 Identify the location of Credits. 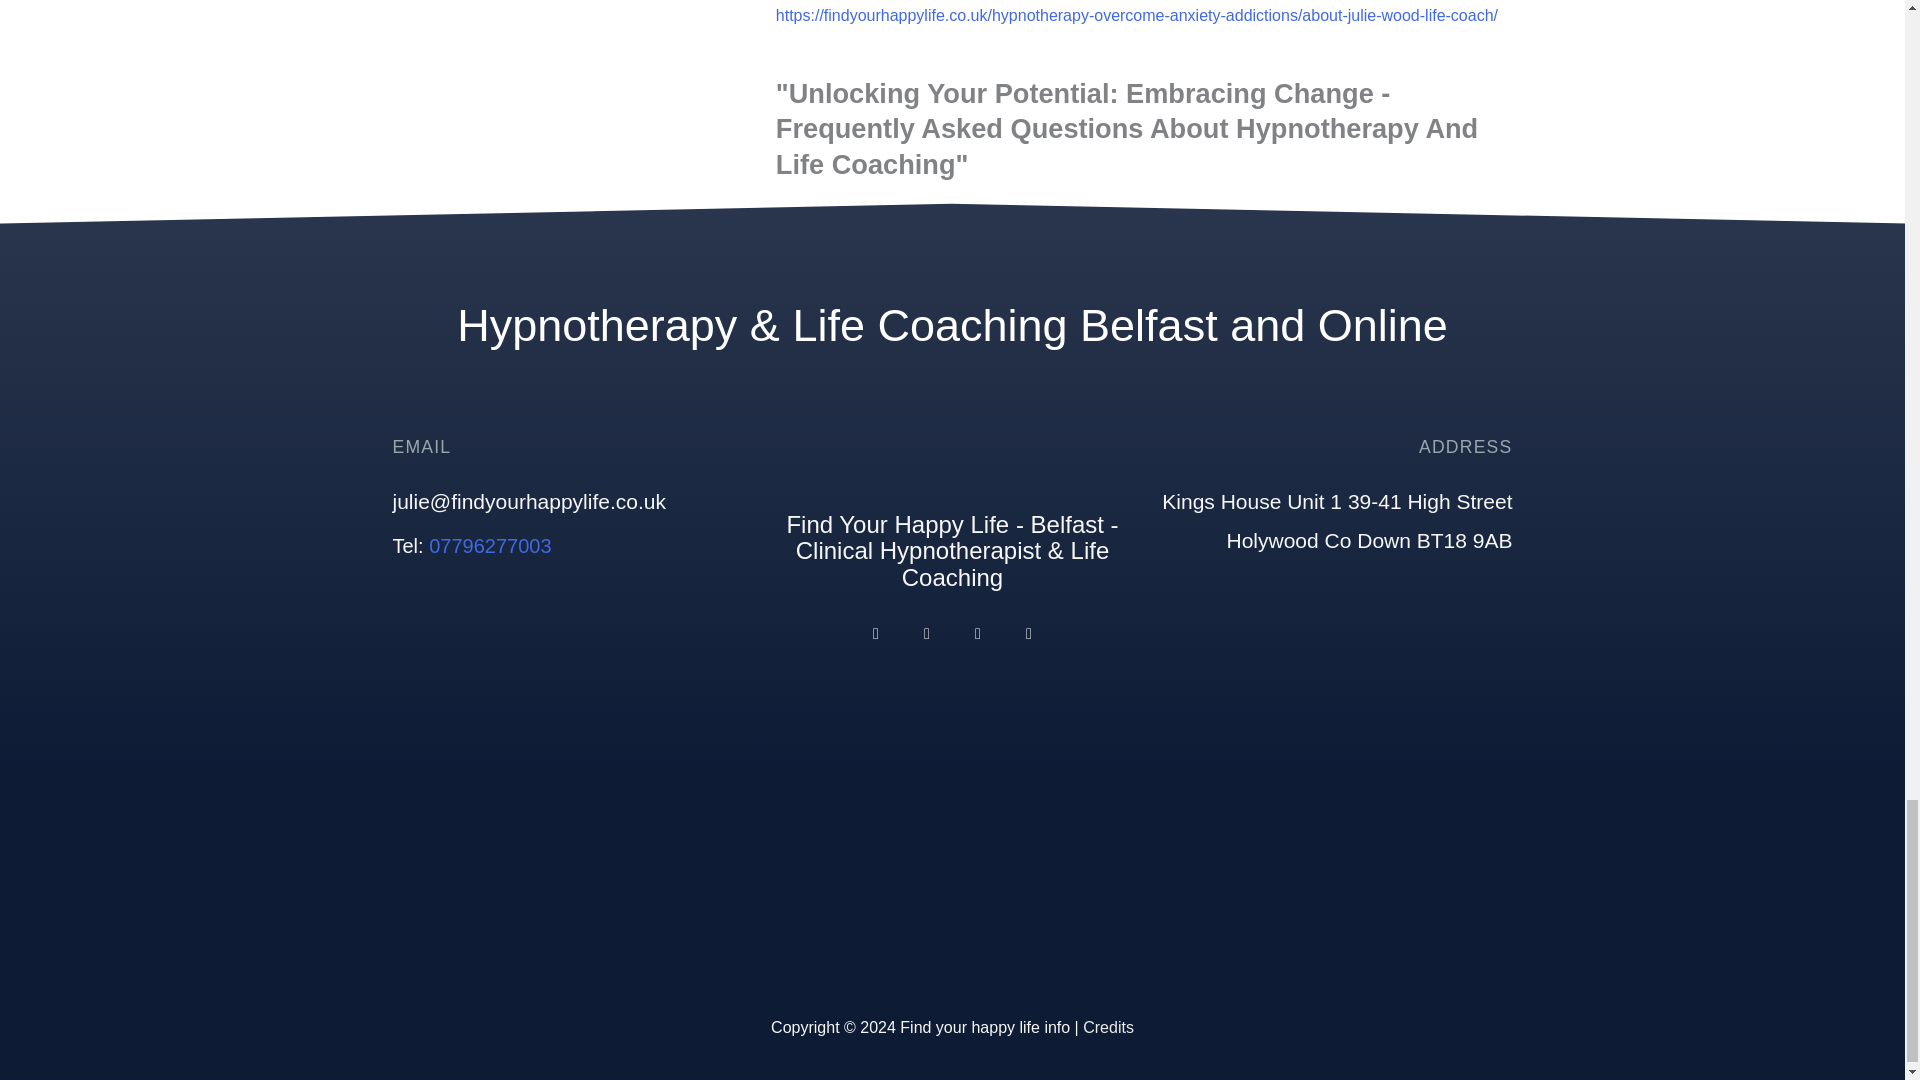
(1108, 1027).